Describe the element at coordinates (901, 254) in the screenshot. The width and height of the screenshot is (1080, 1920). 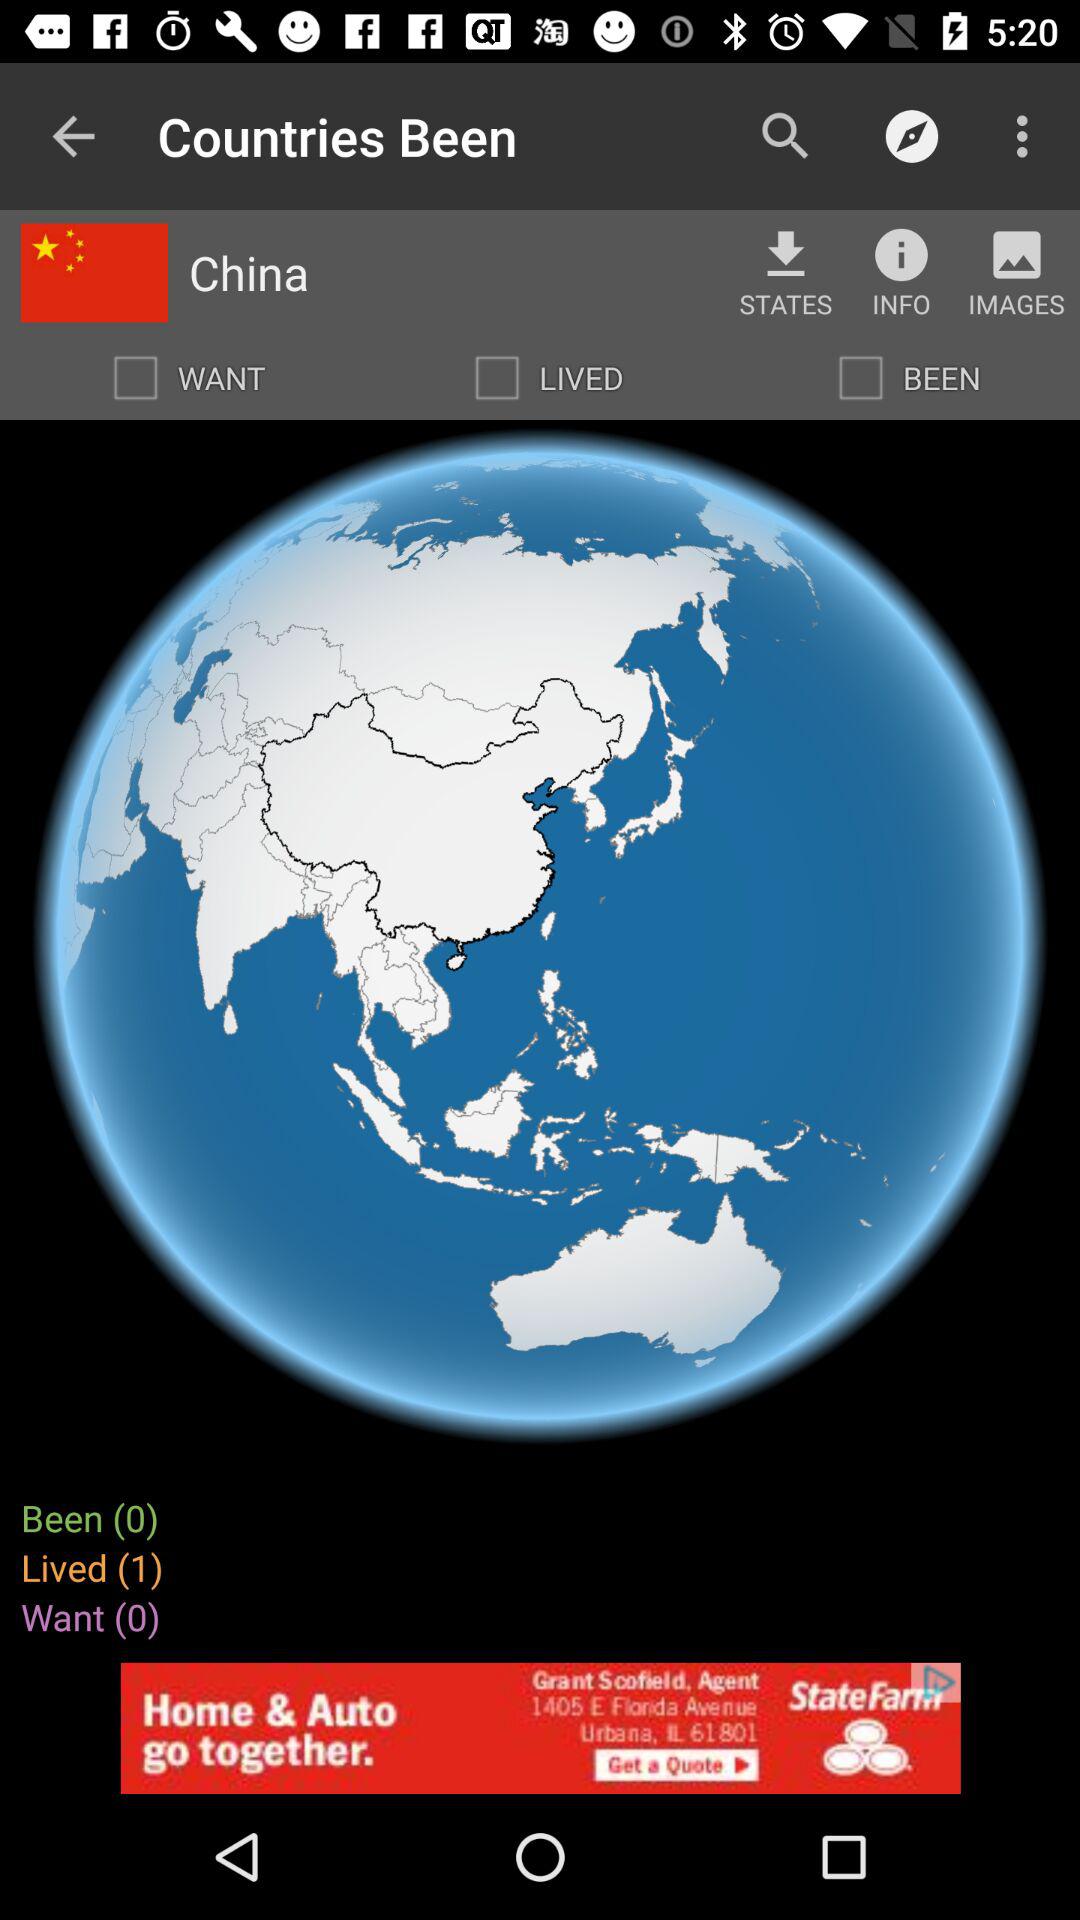
I see `more information` at that location.